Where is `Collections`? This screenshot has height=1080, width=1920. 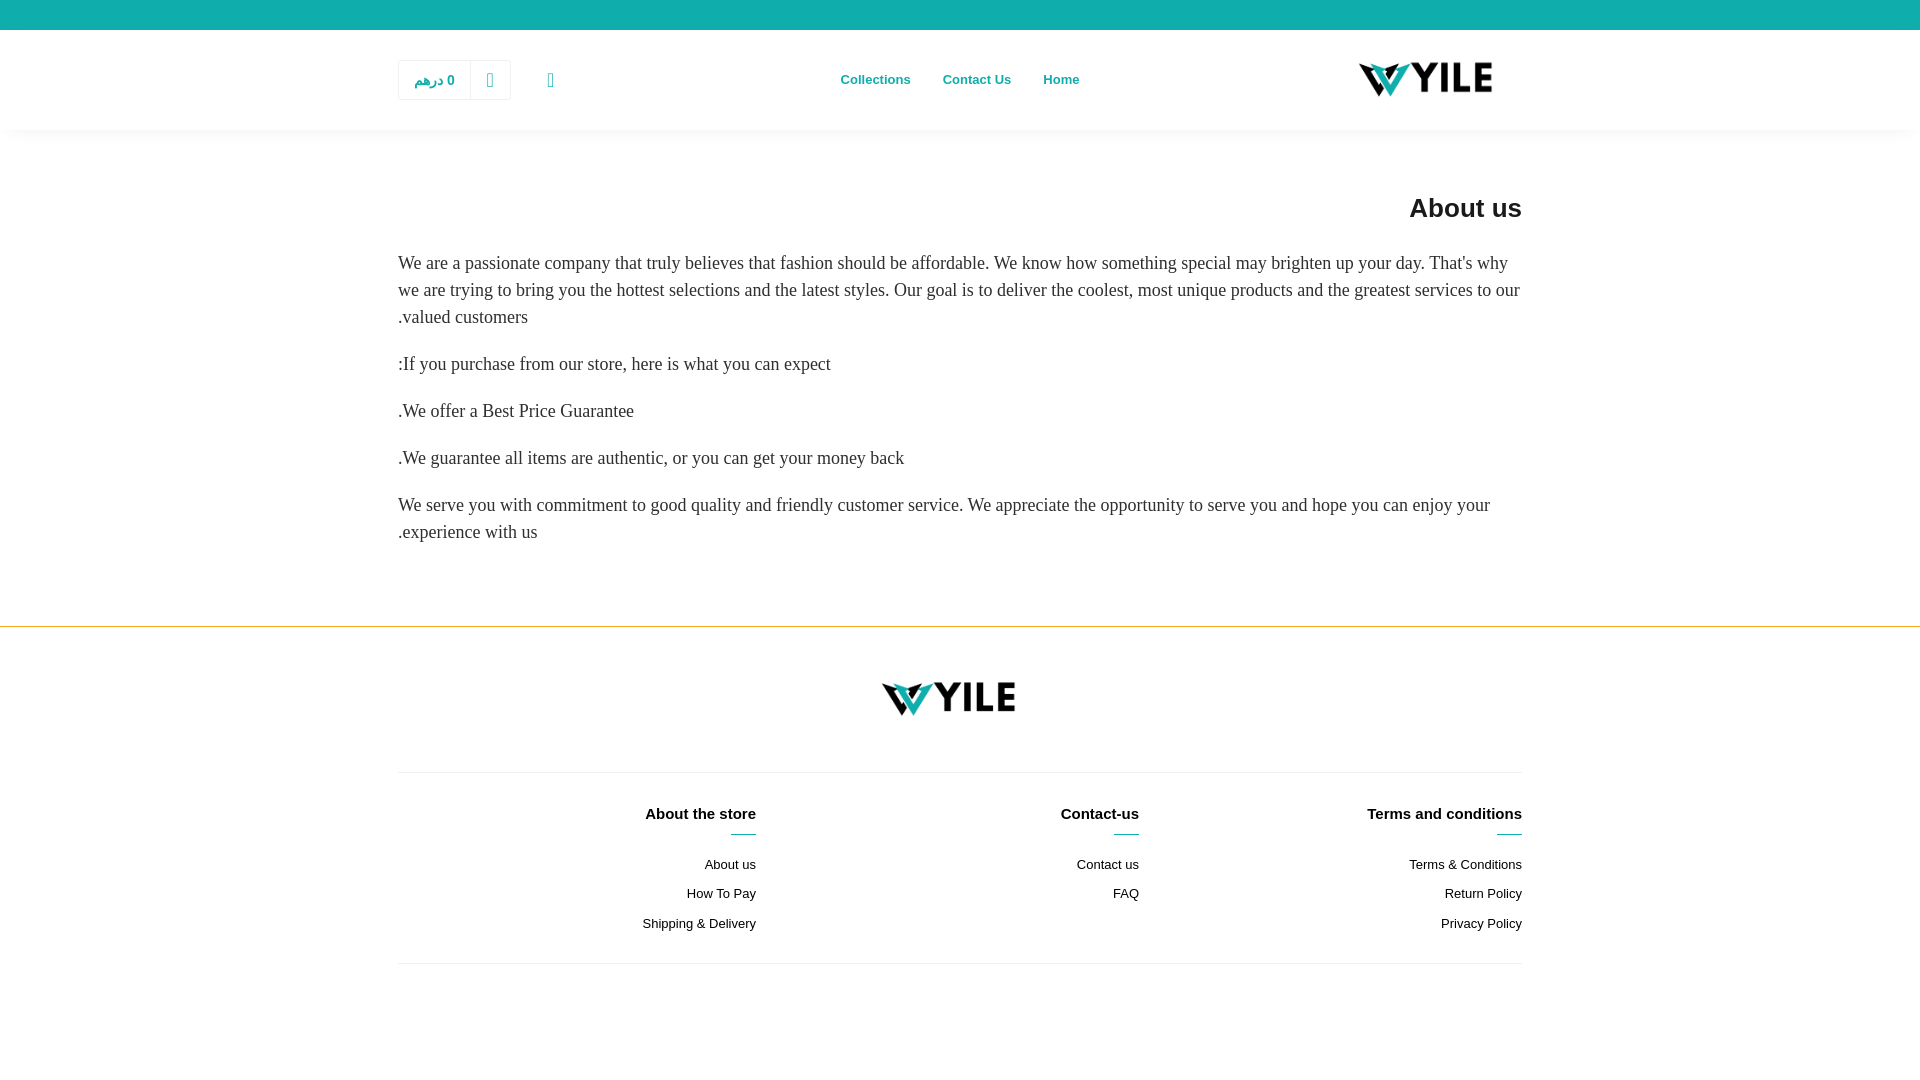
Collections is located at coordinates (876, 80).